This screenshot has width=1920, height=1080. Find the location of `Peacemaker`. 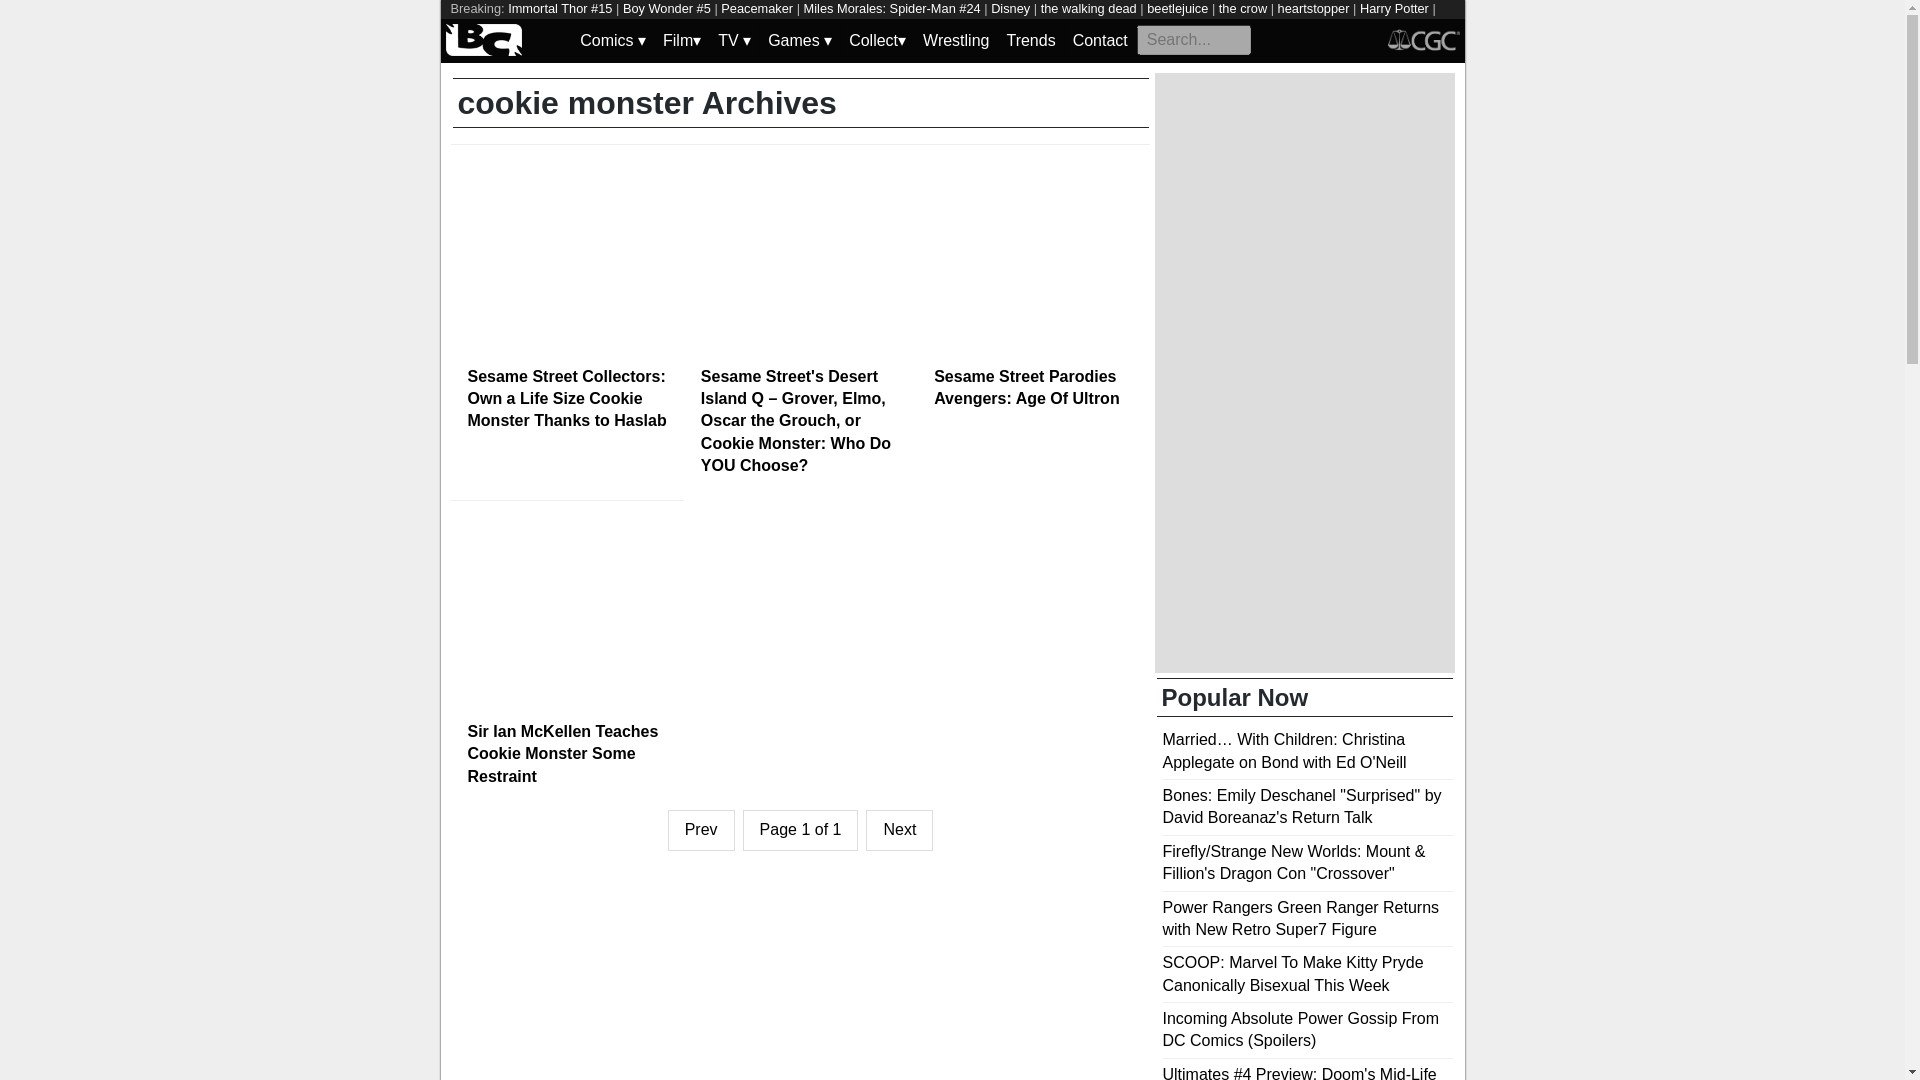

Peacemaker is located at coordinates (756, 8).